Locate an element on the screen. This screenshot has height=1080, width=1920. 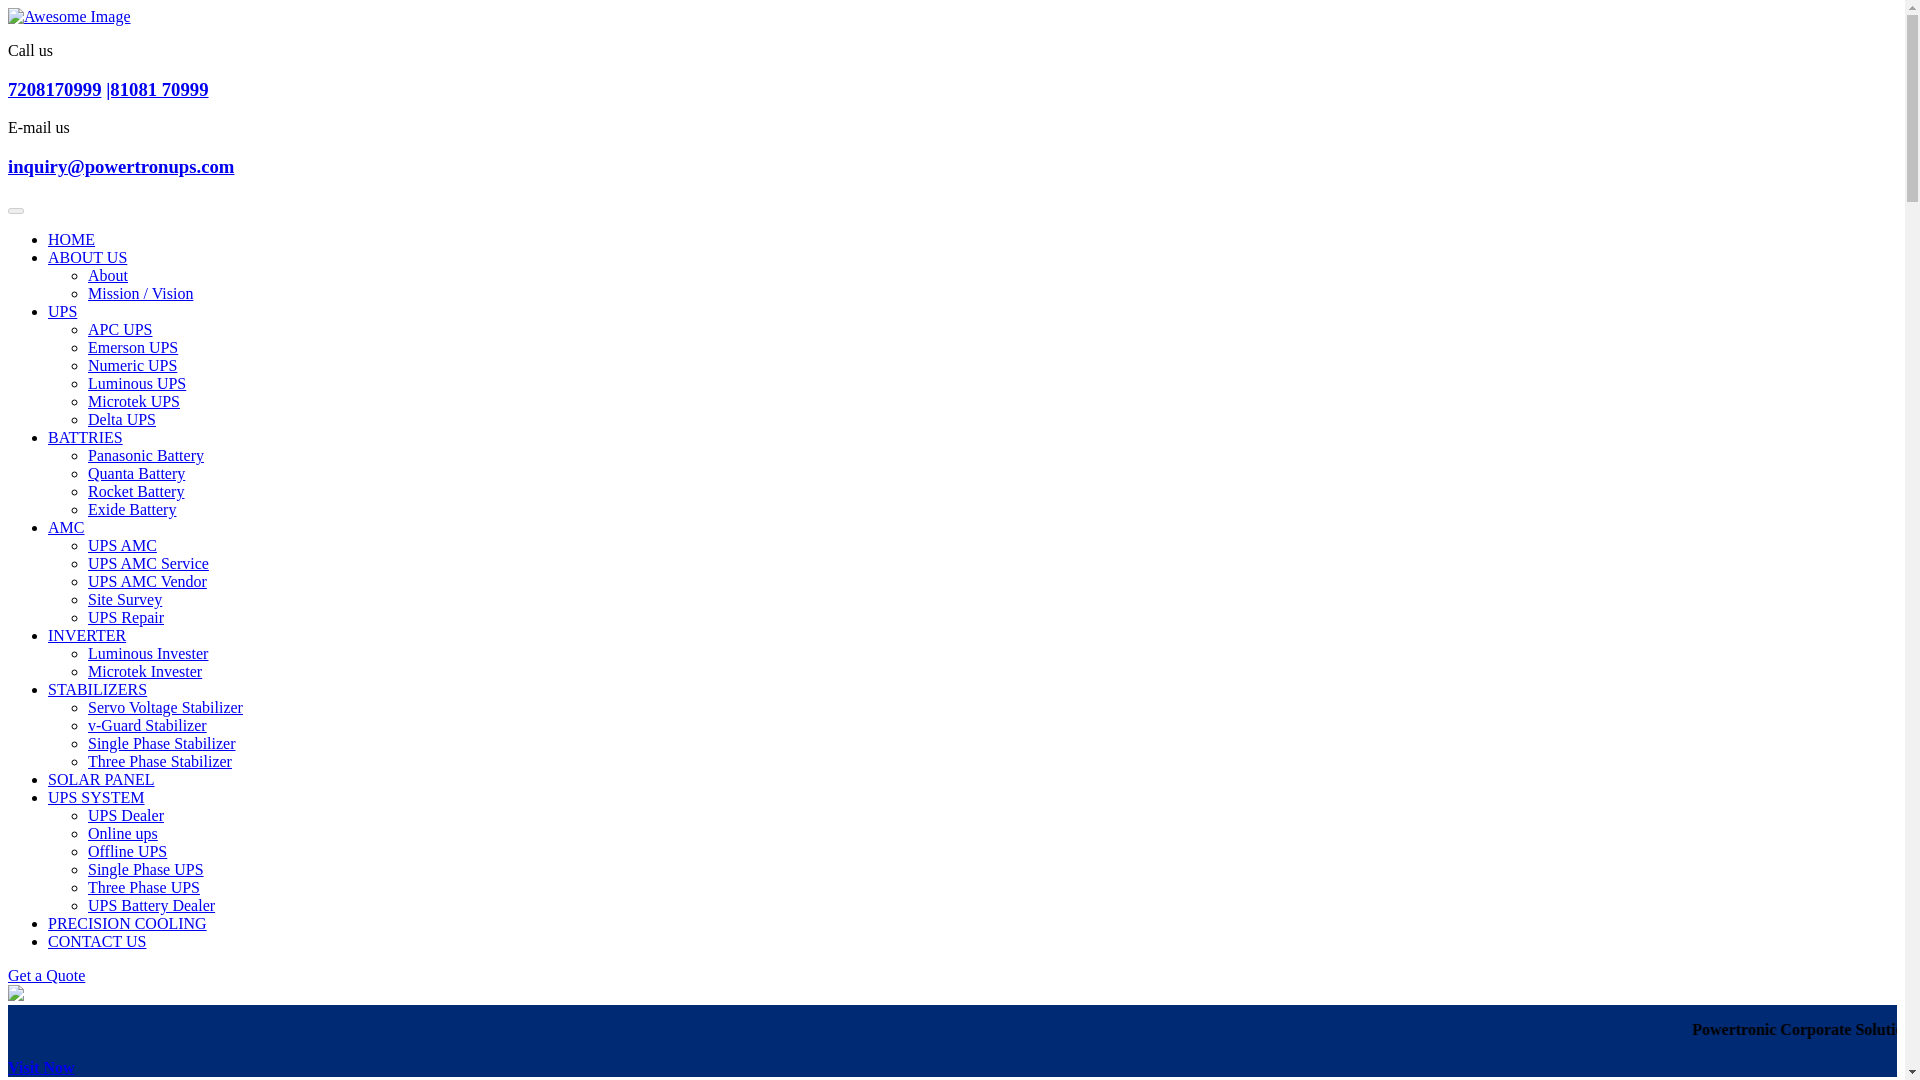
Servo Voltage Stabilizer is located at coordinates (166, 707).